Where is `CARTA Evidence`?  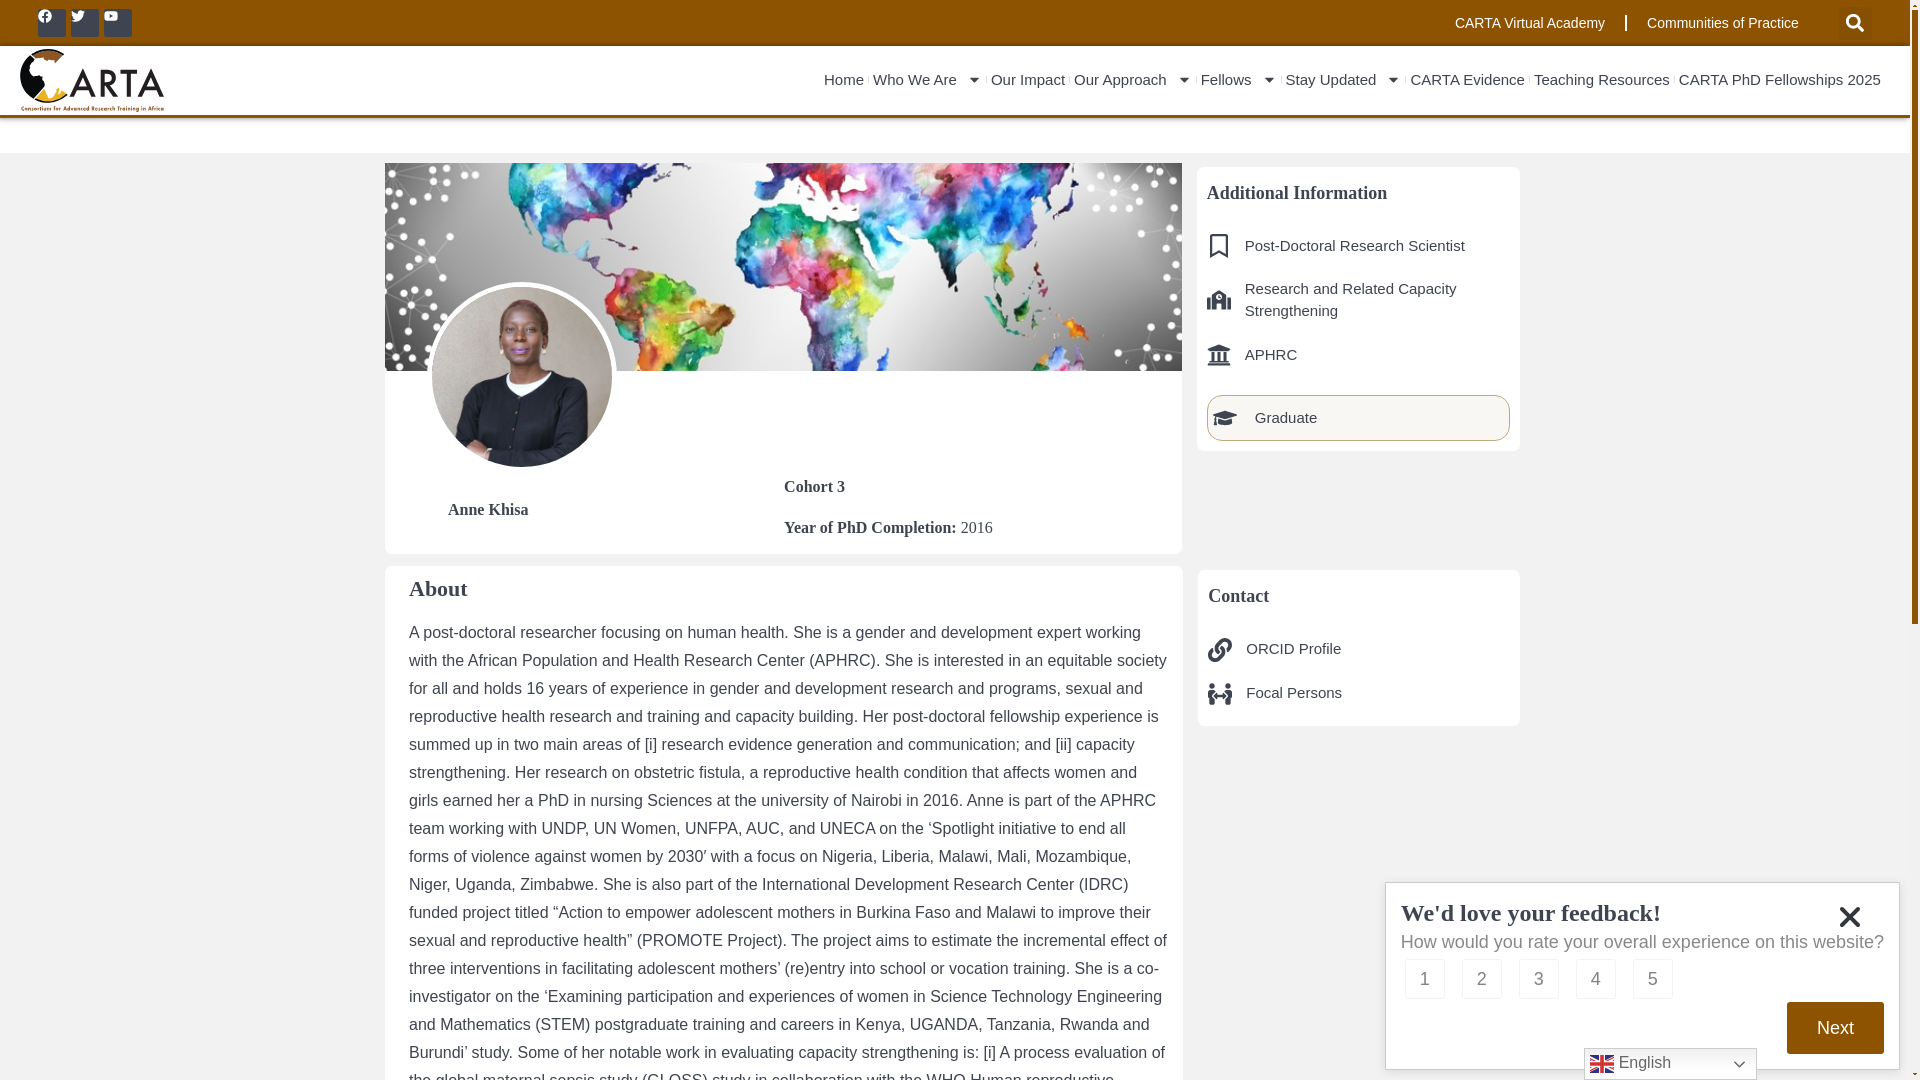 CARTA Evidence is located at coordinates (1466, 80).